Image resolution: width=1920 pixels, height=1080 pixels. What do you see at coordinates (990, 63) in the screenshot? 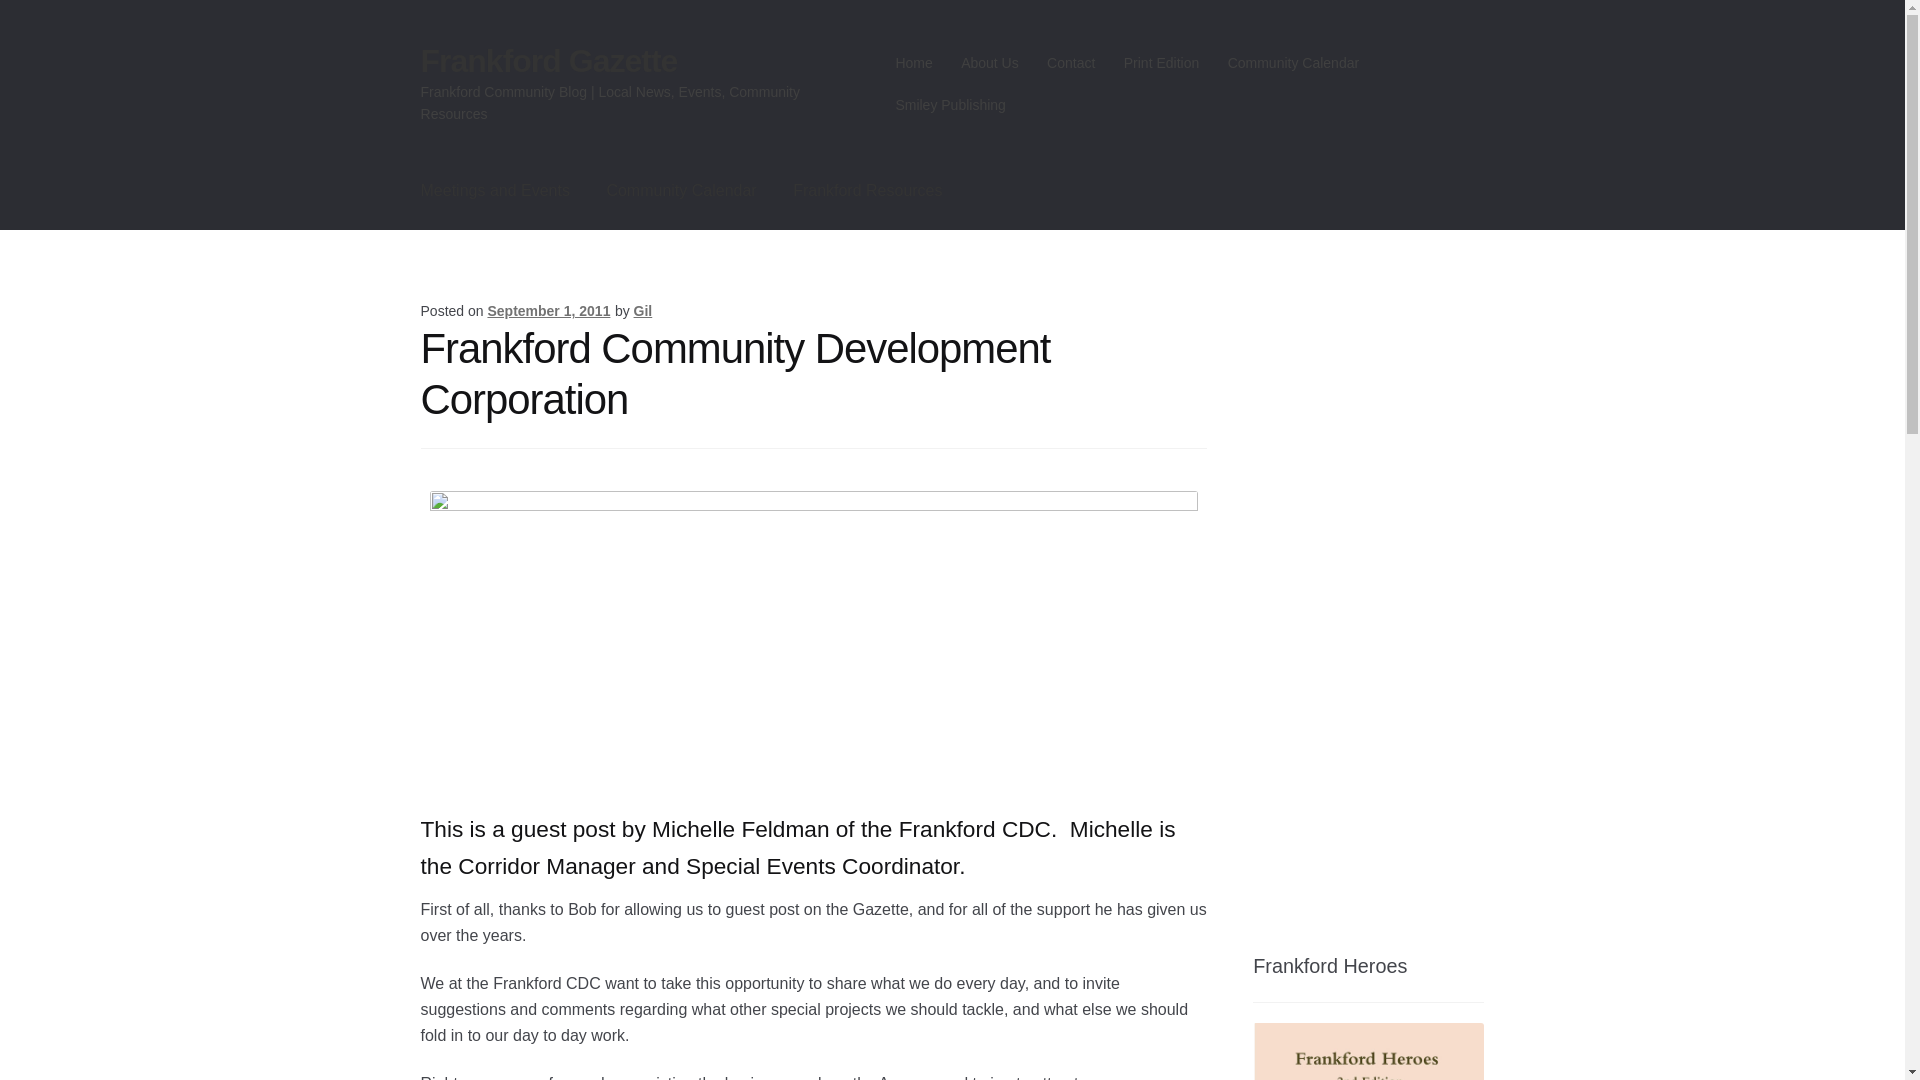
I see `About Us` at bounding box center [990, 63].